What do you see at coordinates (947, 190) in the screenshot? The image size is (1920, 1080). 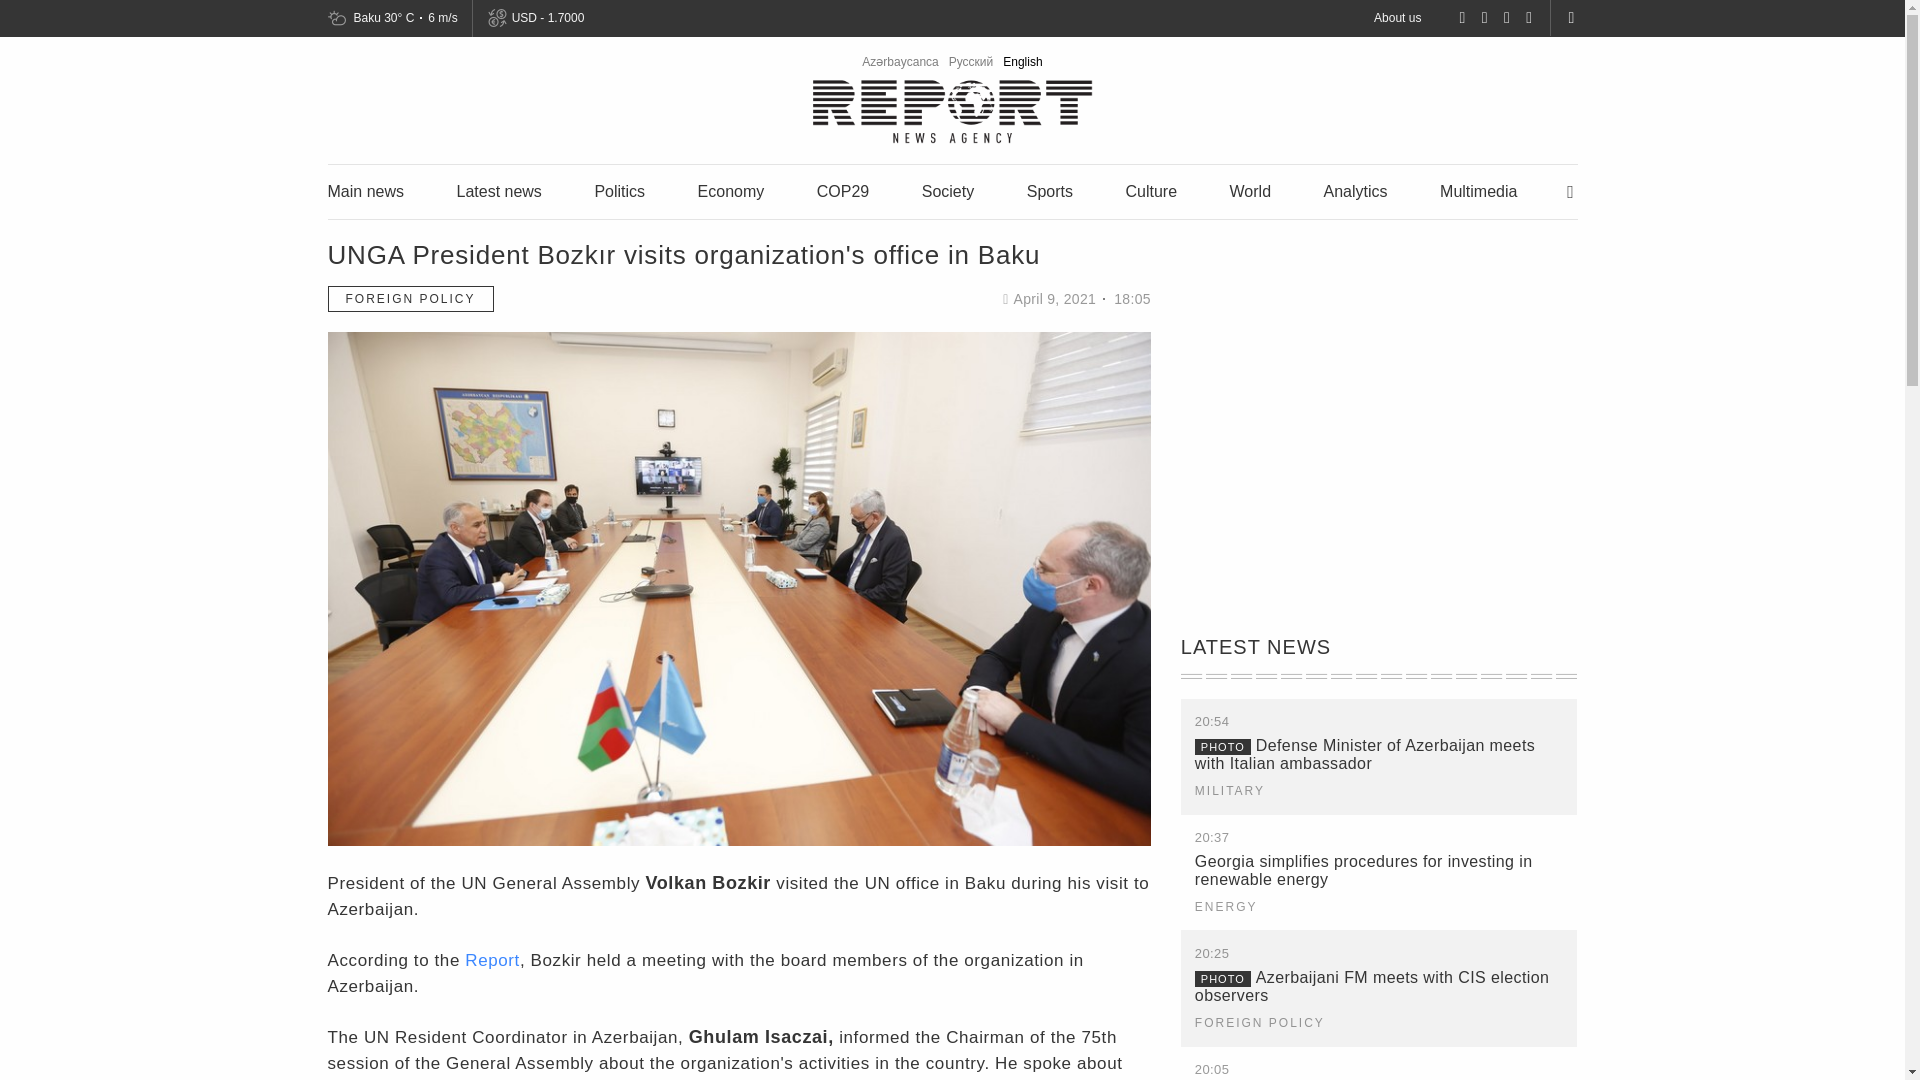 I see `Society` at bounding box center [947, 190].